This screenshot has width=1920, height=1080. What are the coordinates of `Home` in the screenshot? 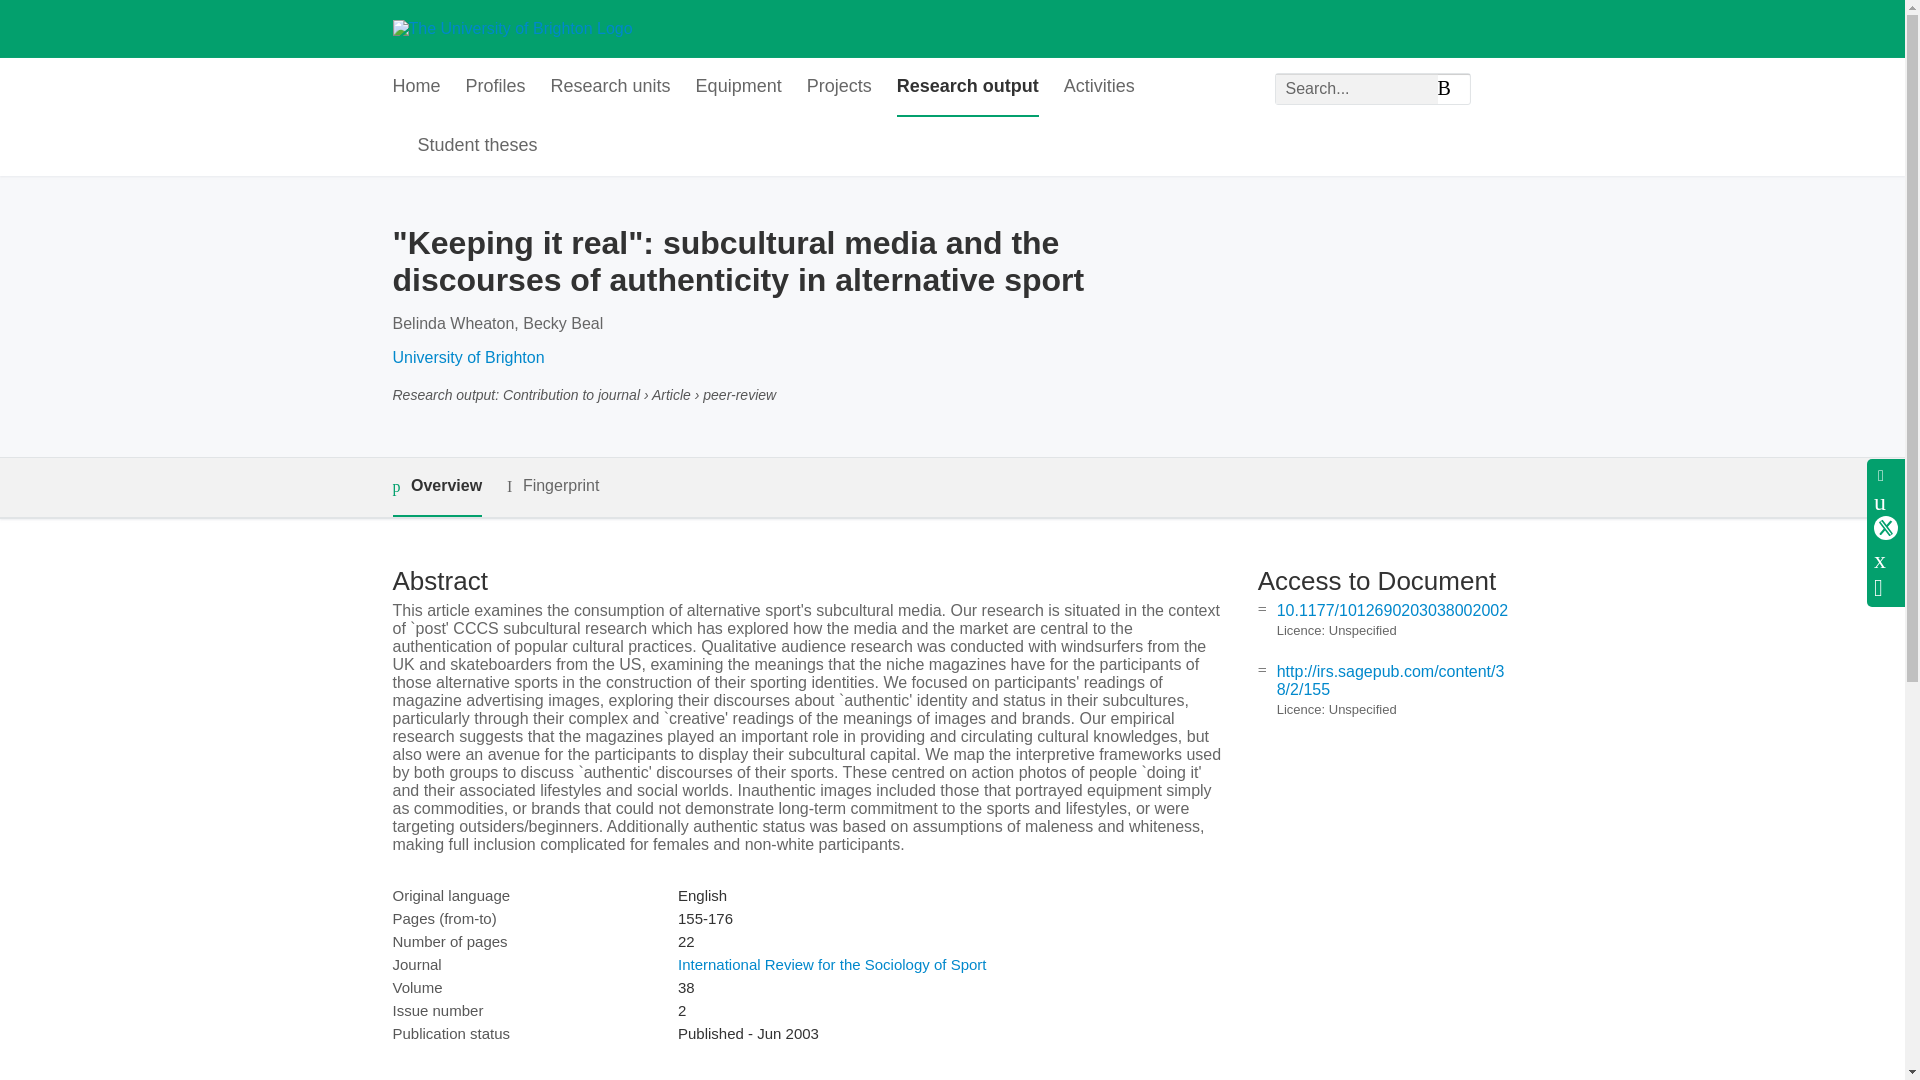 It's located at (415, 87).